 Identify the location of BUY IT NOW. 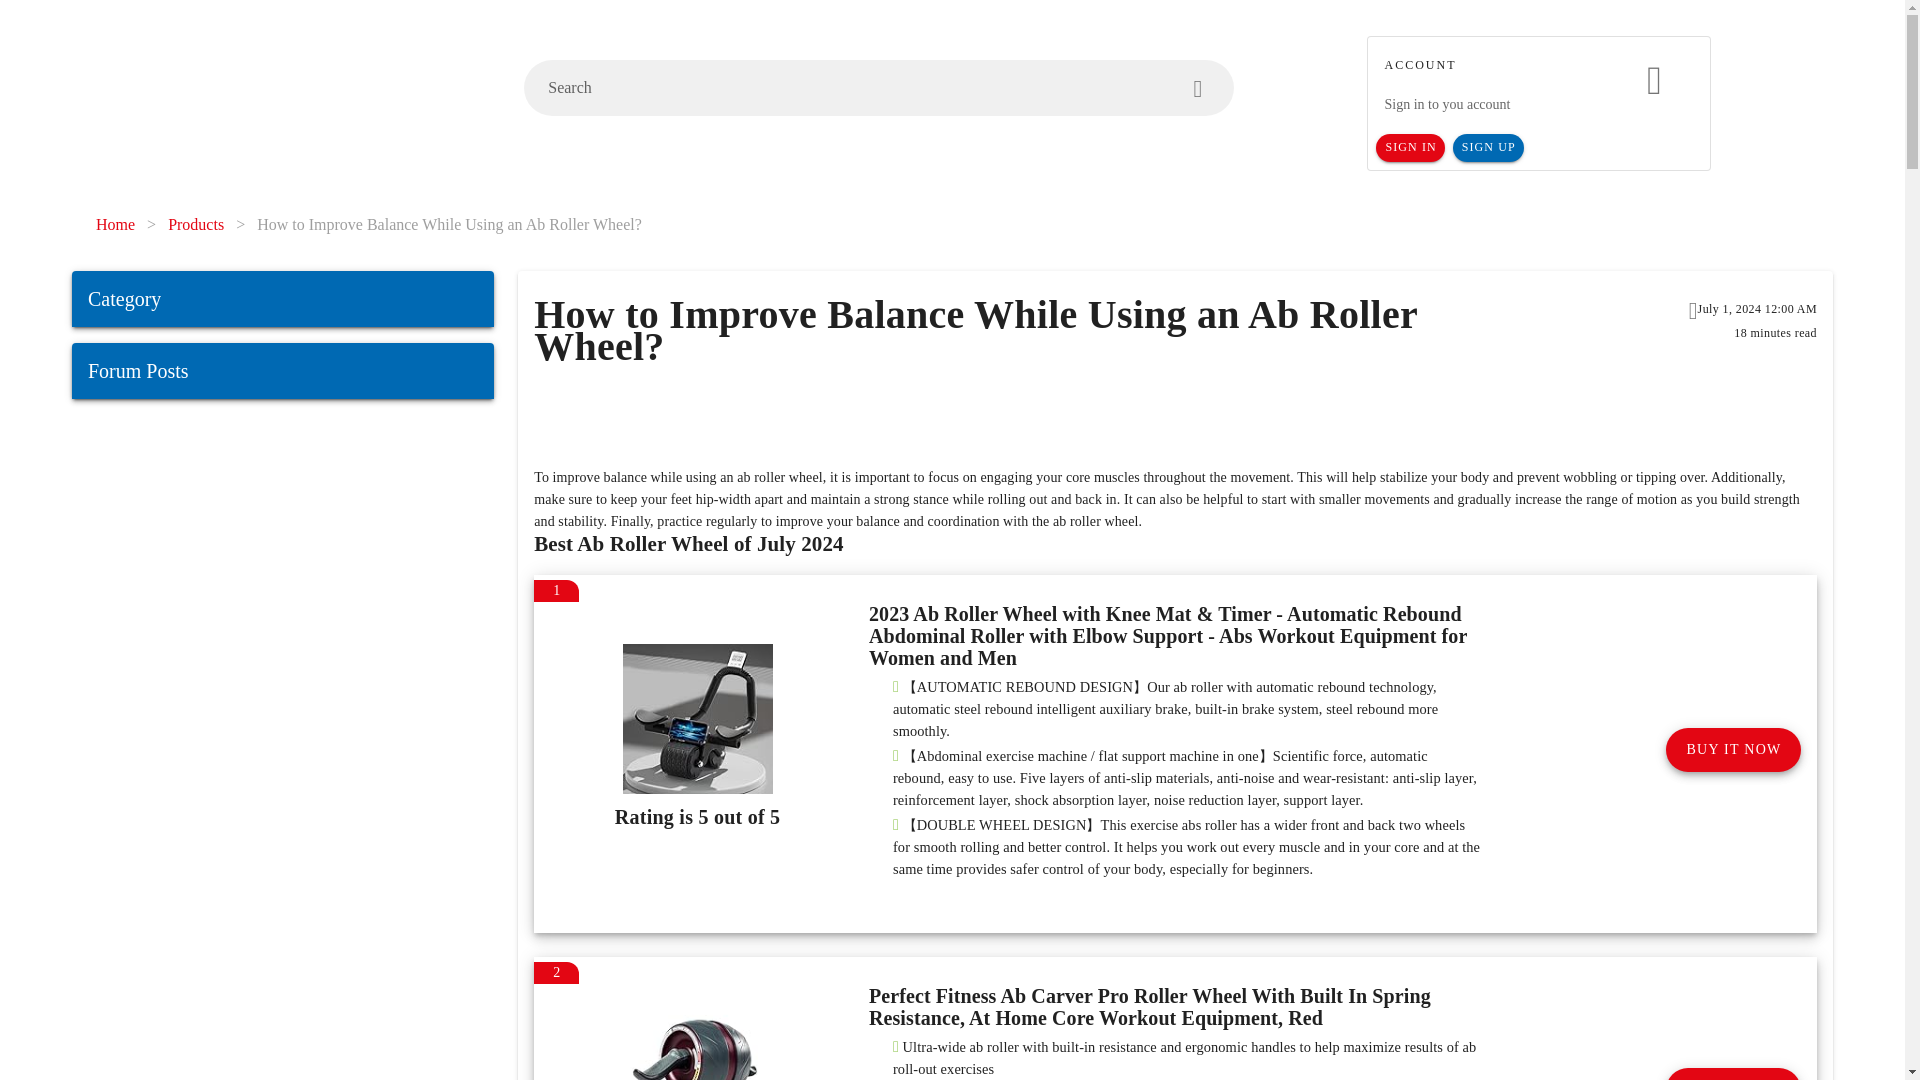
(1733, 1074).